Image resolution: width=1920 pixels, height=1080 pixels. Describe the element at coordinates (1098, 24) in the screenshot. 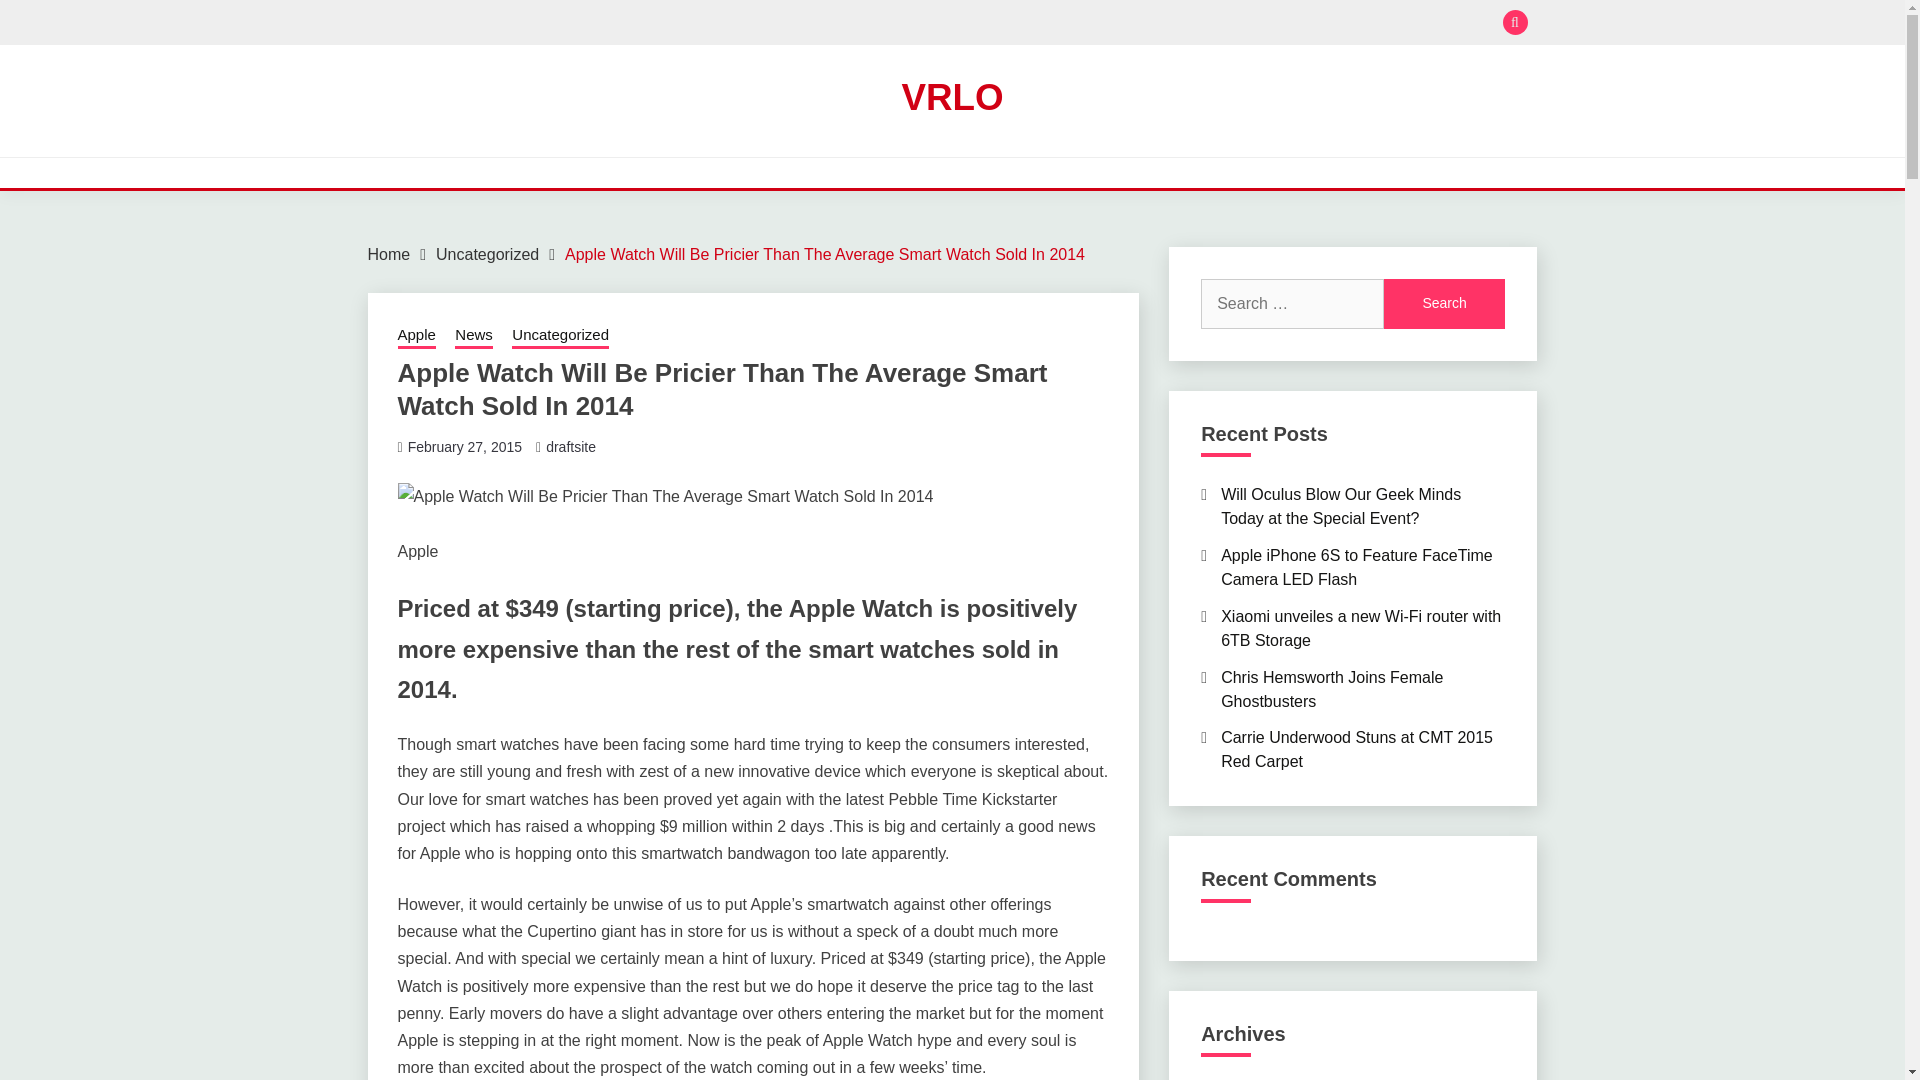

I see `Search` at that location.